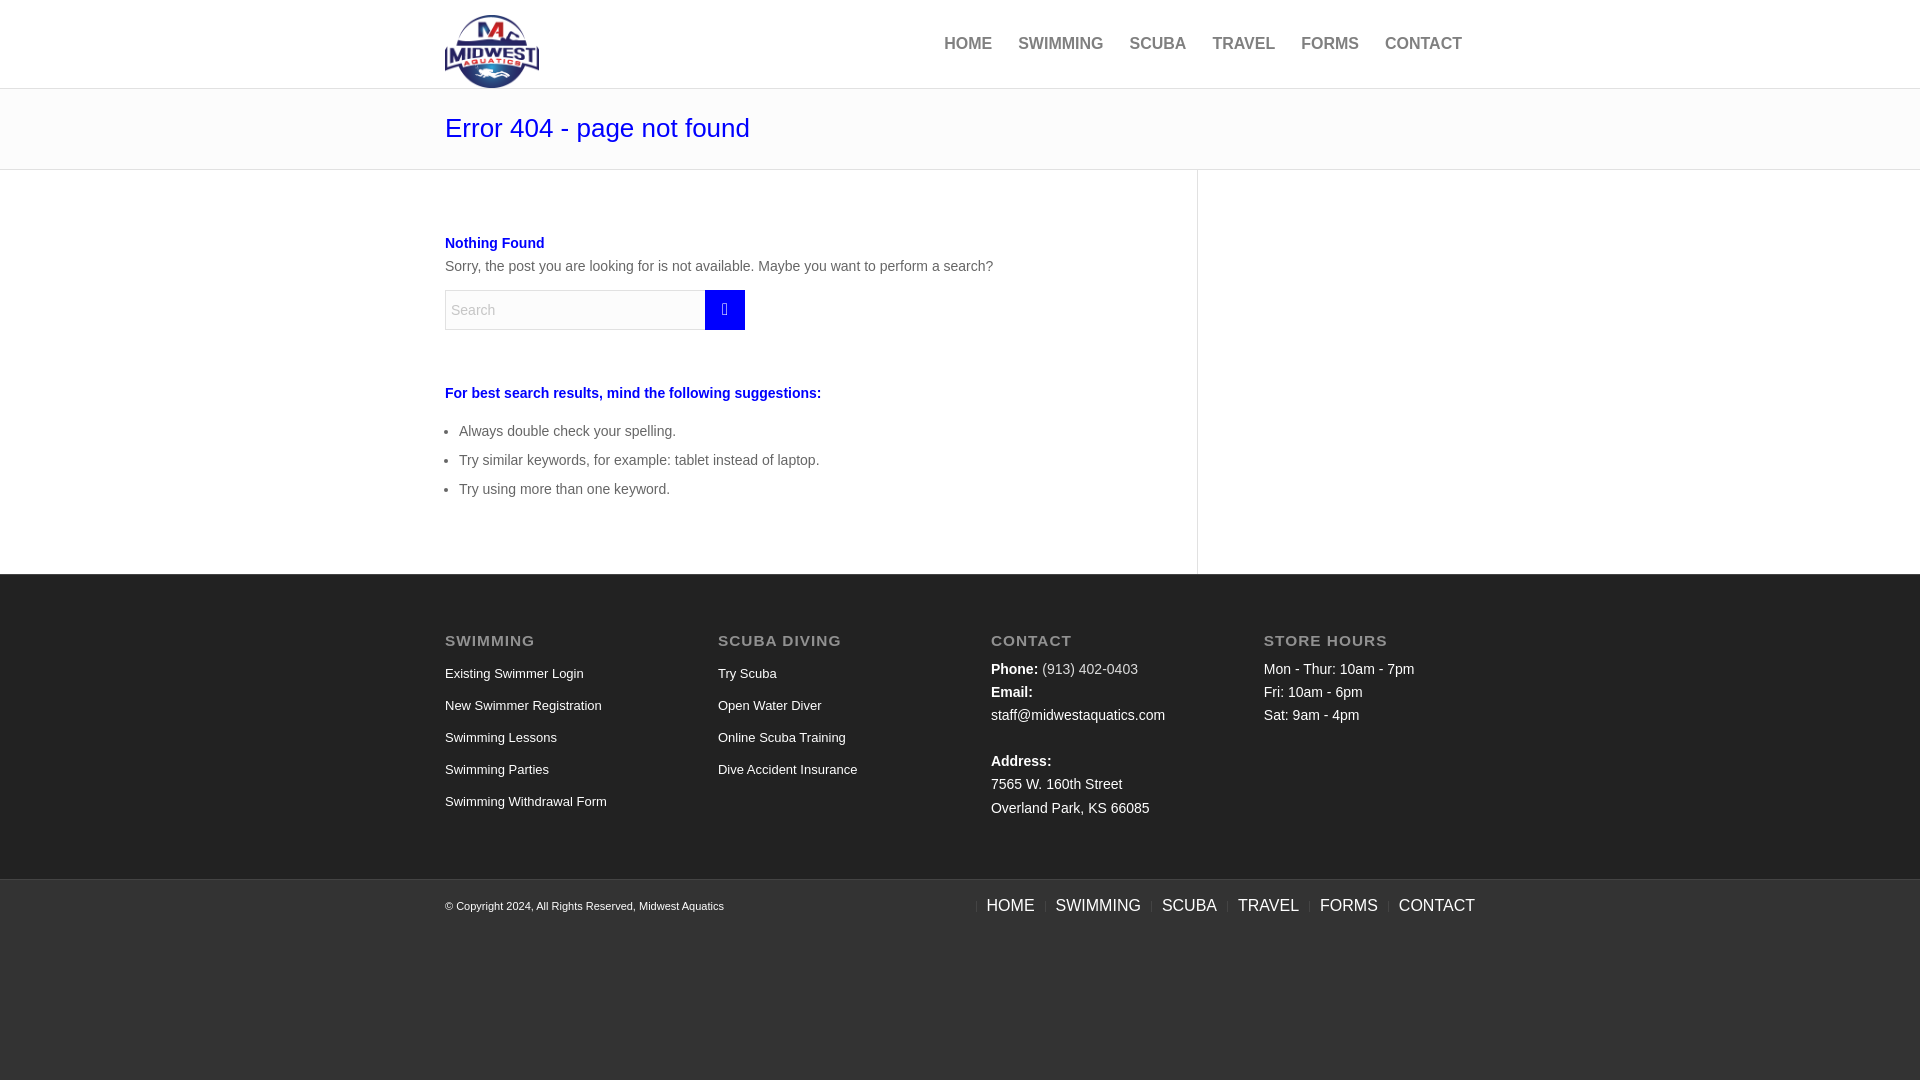  Describe the element at coordinates (824, 738) in the screenshot. I see `Open Water Diver` at that location.